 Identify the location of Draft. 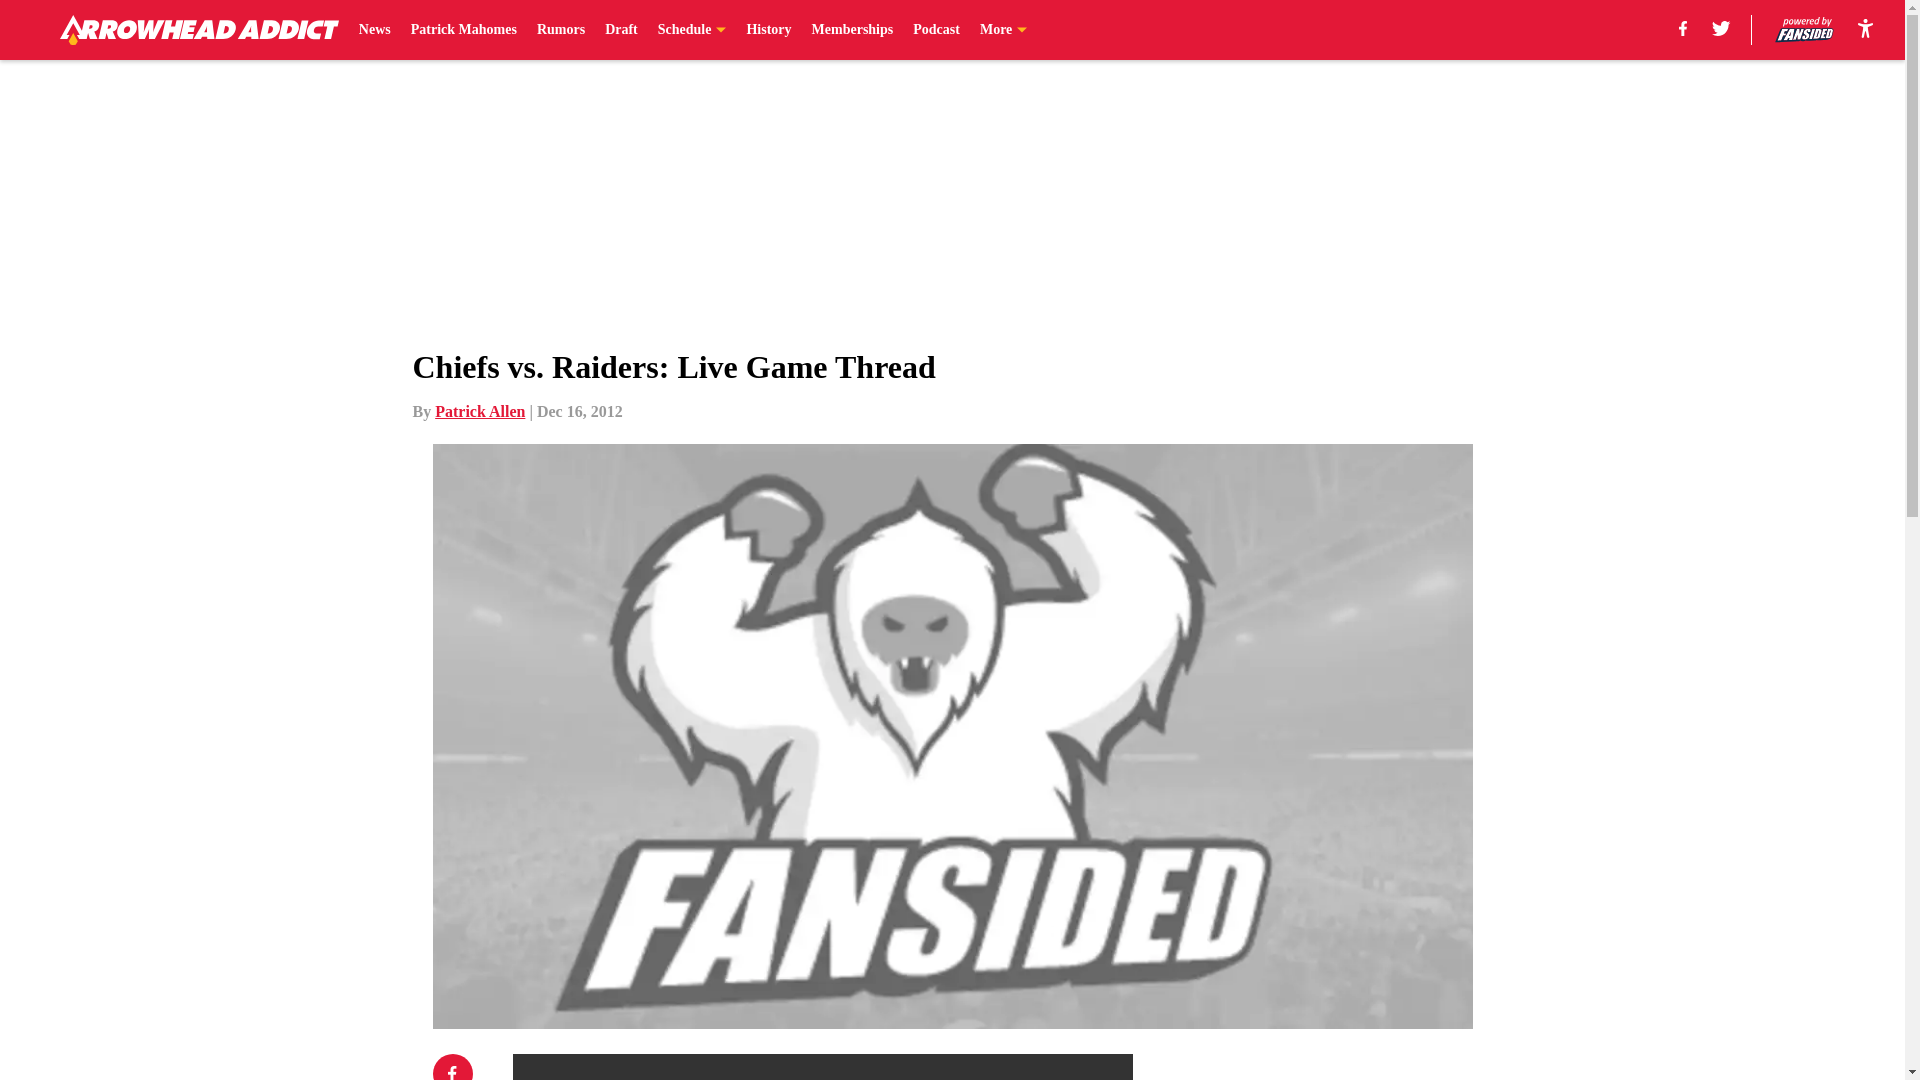
(620, 30).